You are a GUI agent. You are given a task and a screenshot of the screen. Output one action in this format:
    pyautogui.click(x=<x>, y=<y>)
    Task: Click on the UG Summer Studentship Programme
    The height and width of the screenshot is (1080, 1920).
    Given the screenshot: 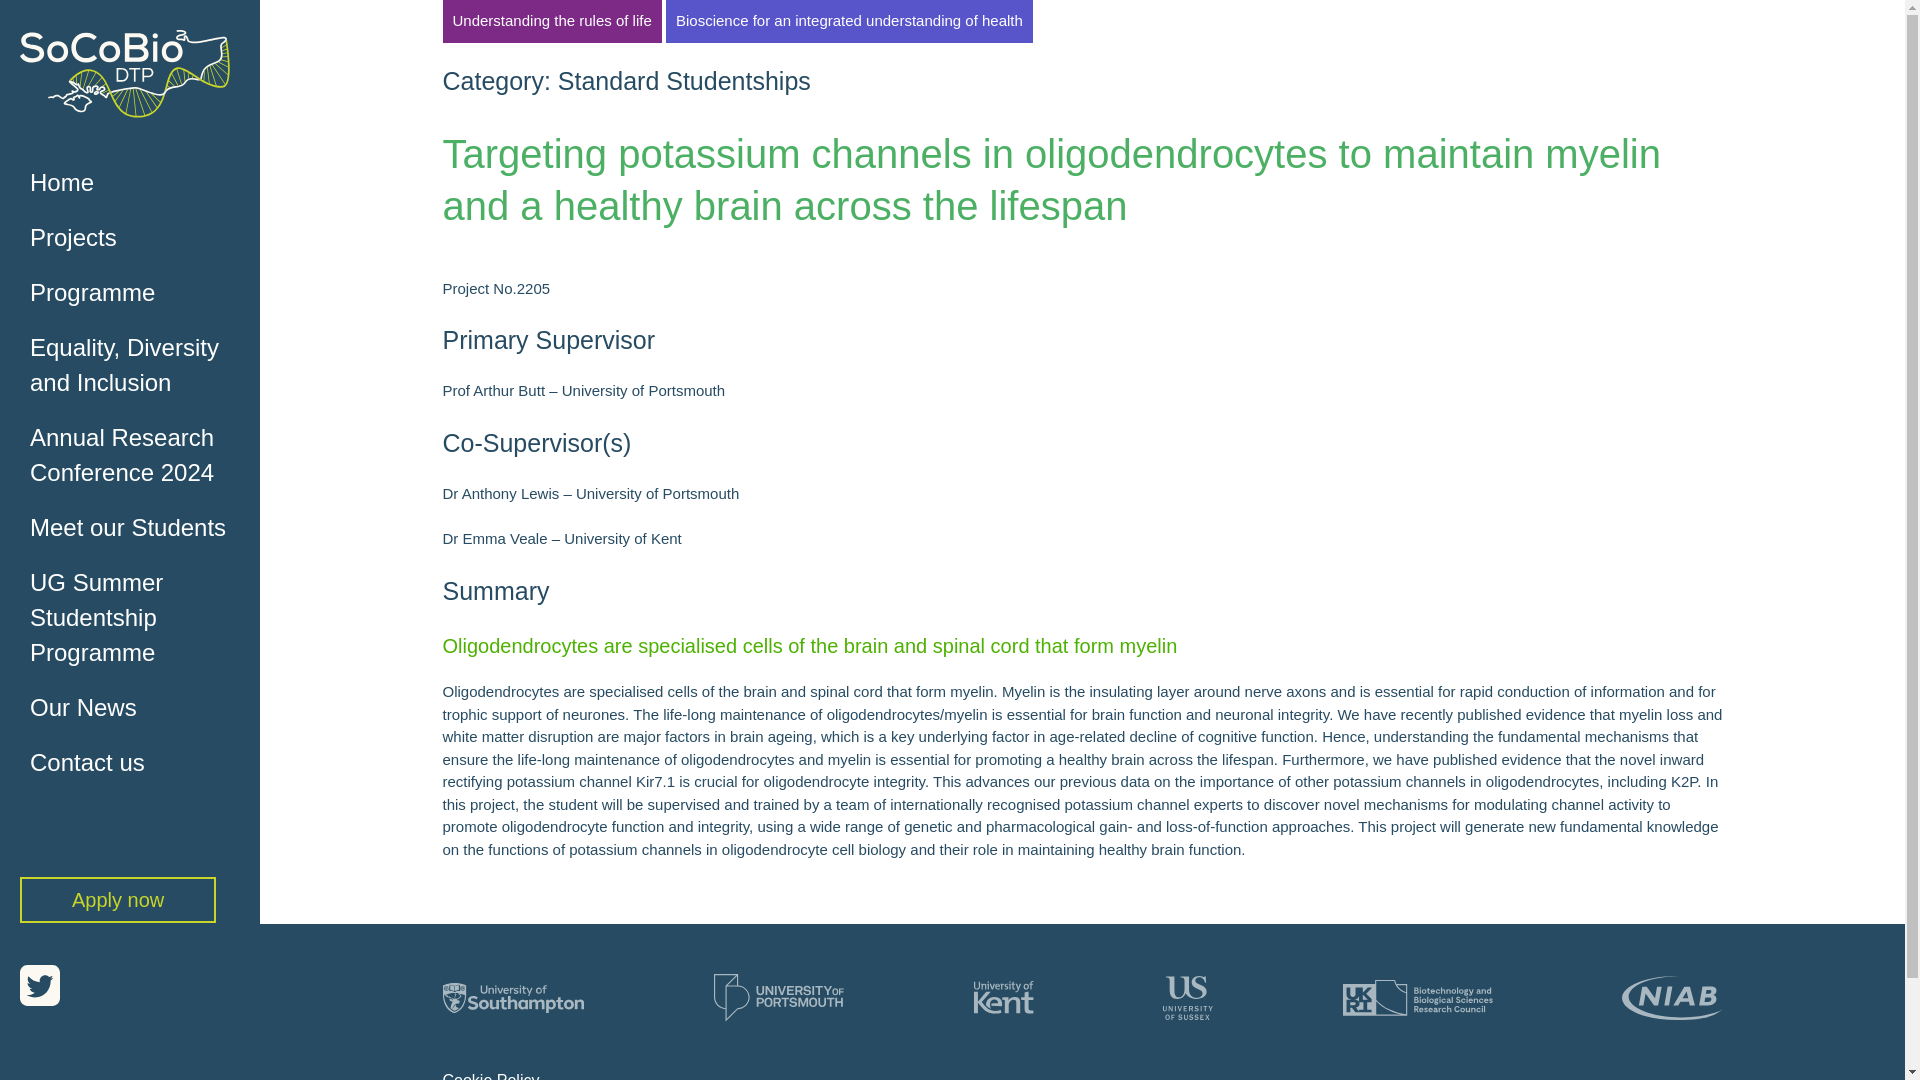 What is the action you would take?
    pyautogui.click(x=139, y=618)
    